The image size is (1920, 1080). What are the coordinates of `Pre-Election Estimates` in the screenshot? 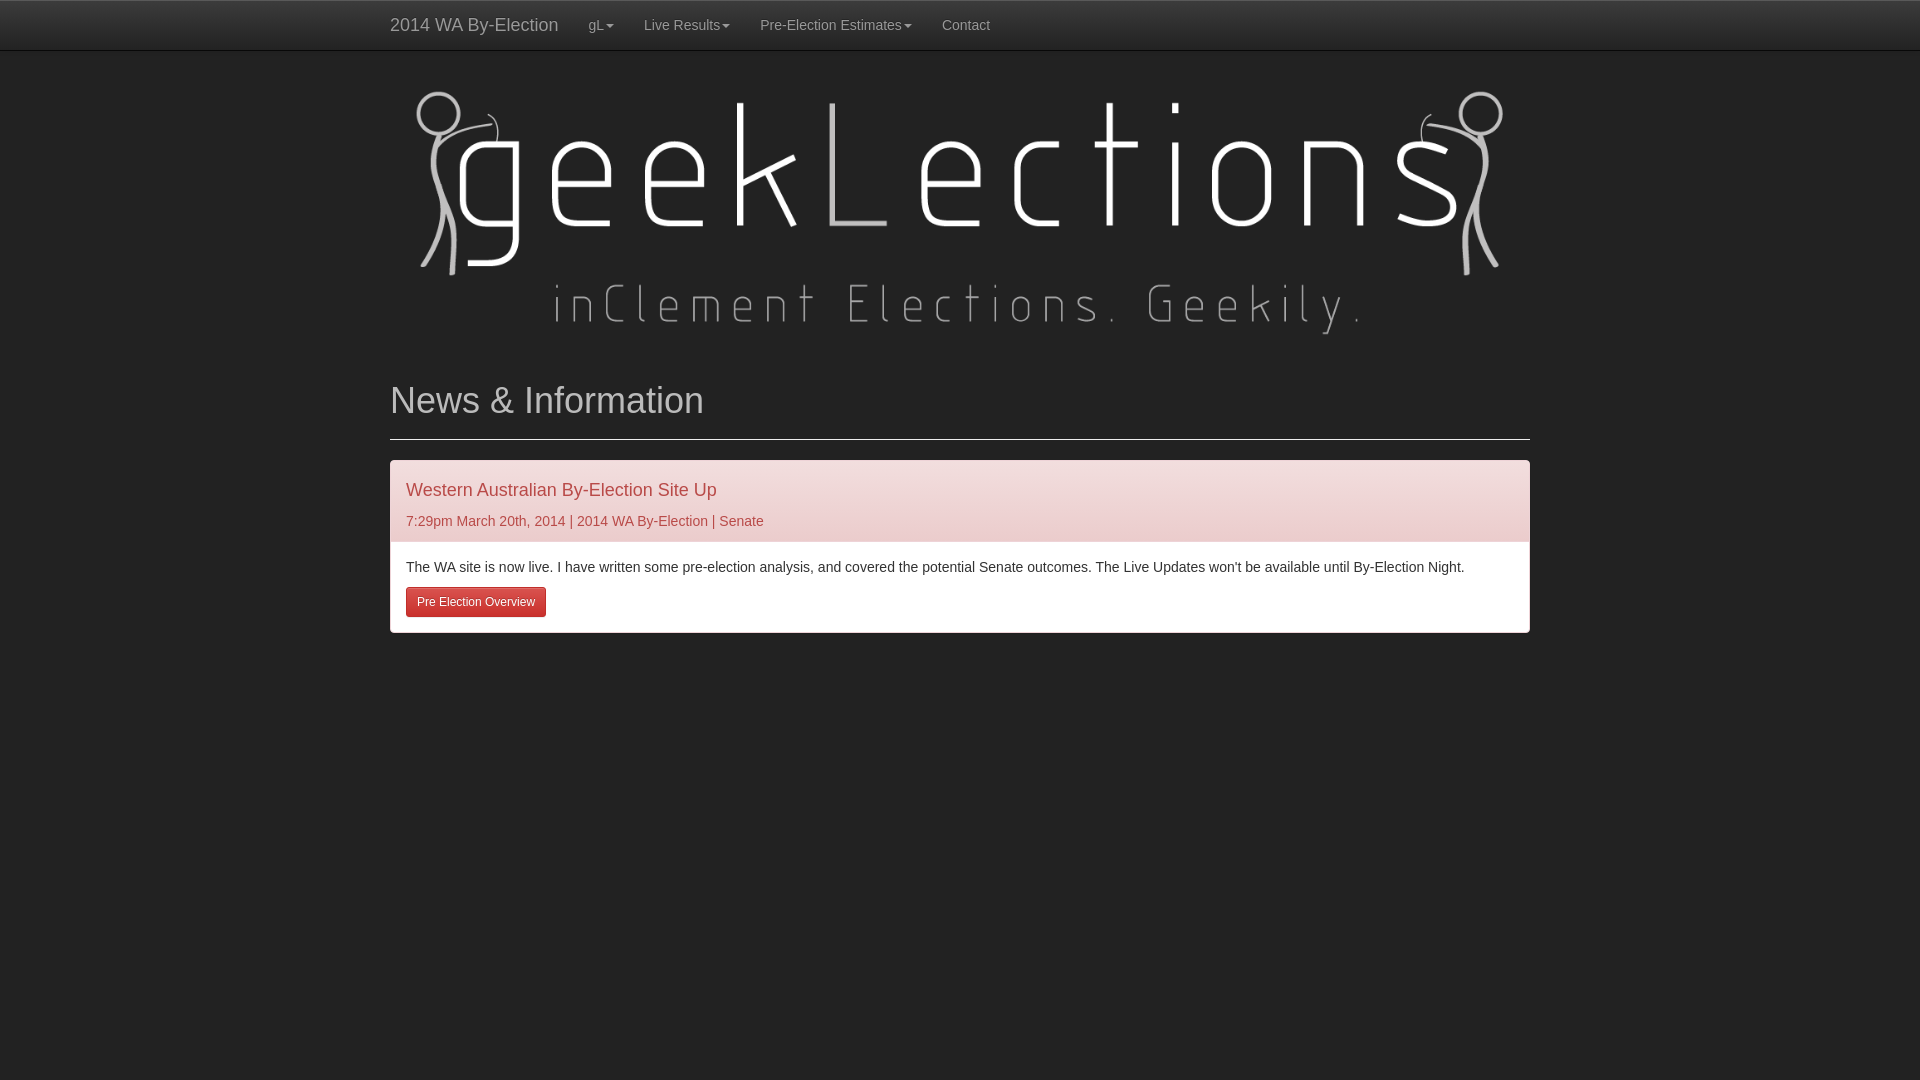 It's located at (836, 25).